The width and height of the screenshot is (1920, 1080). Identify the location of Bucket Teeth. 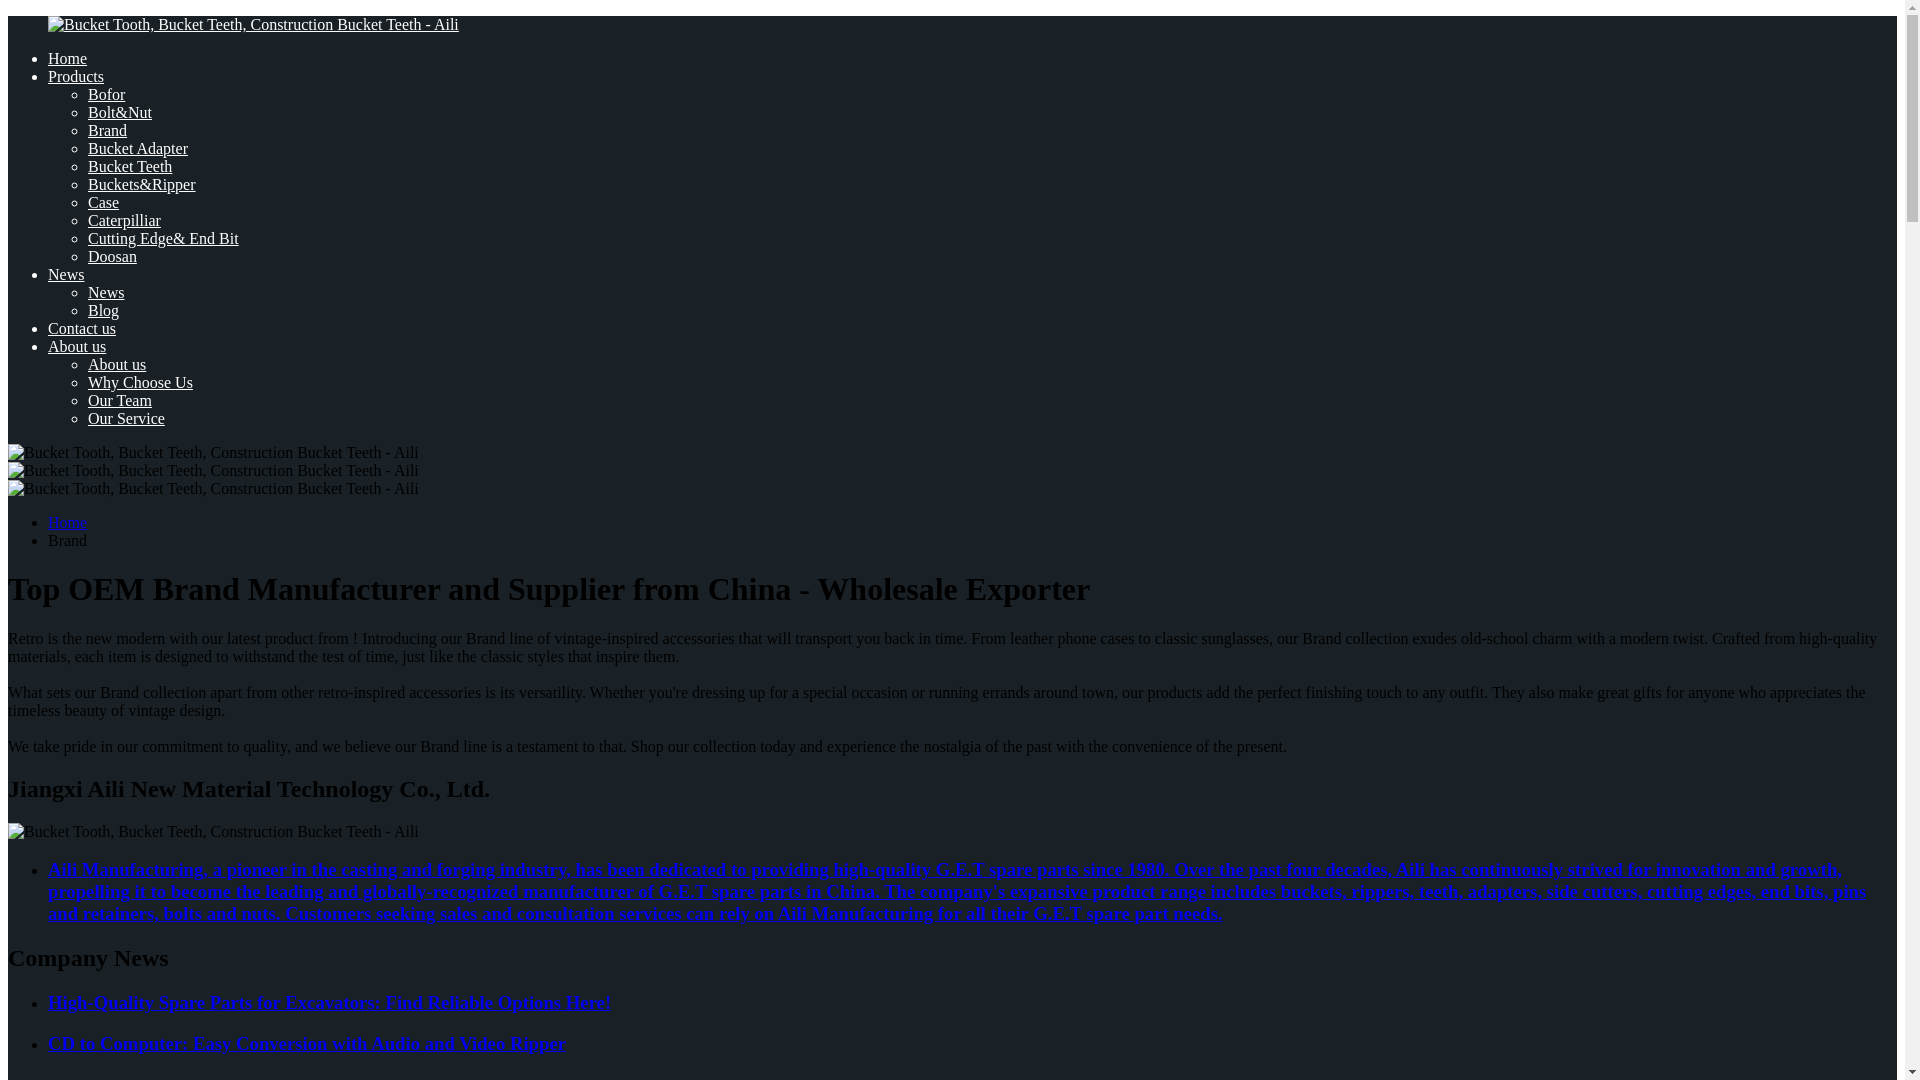
(130, 166).